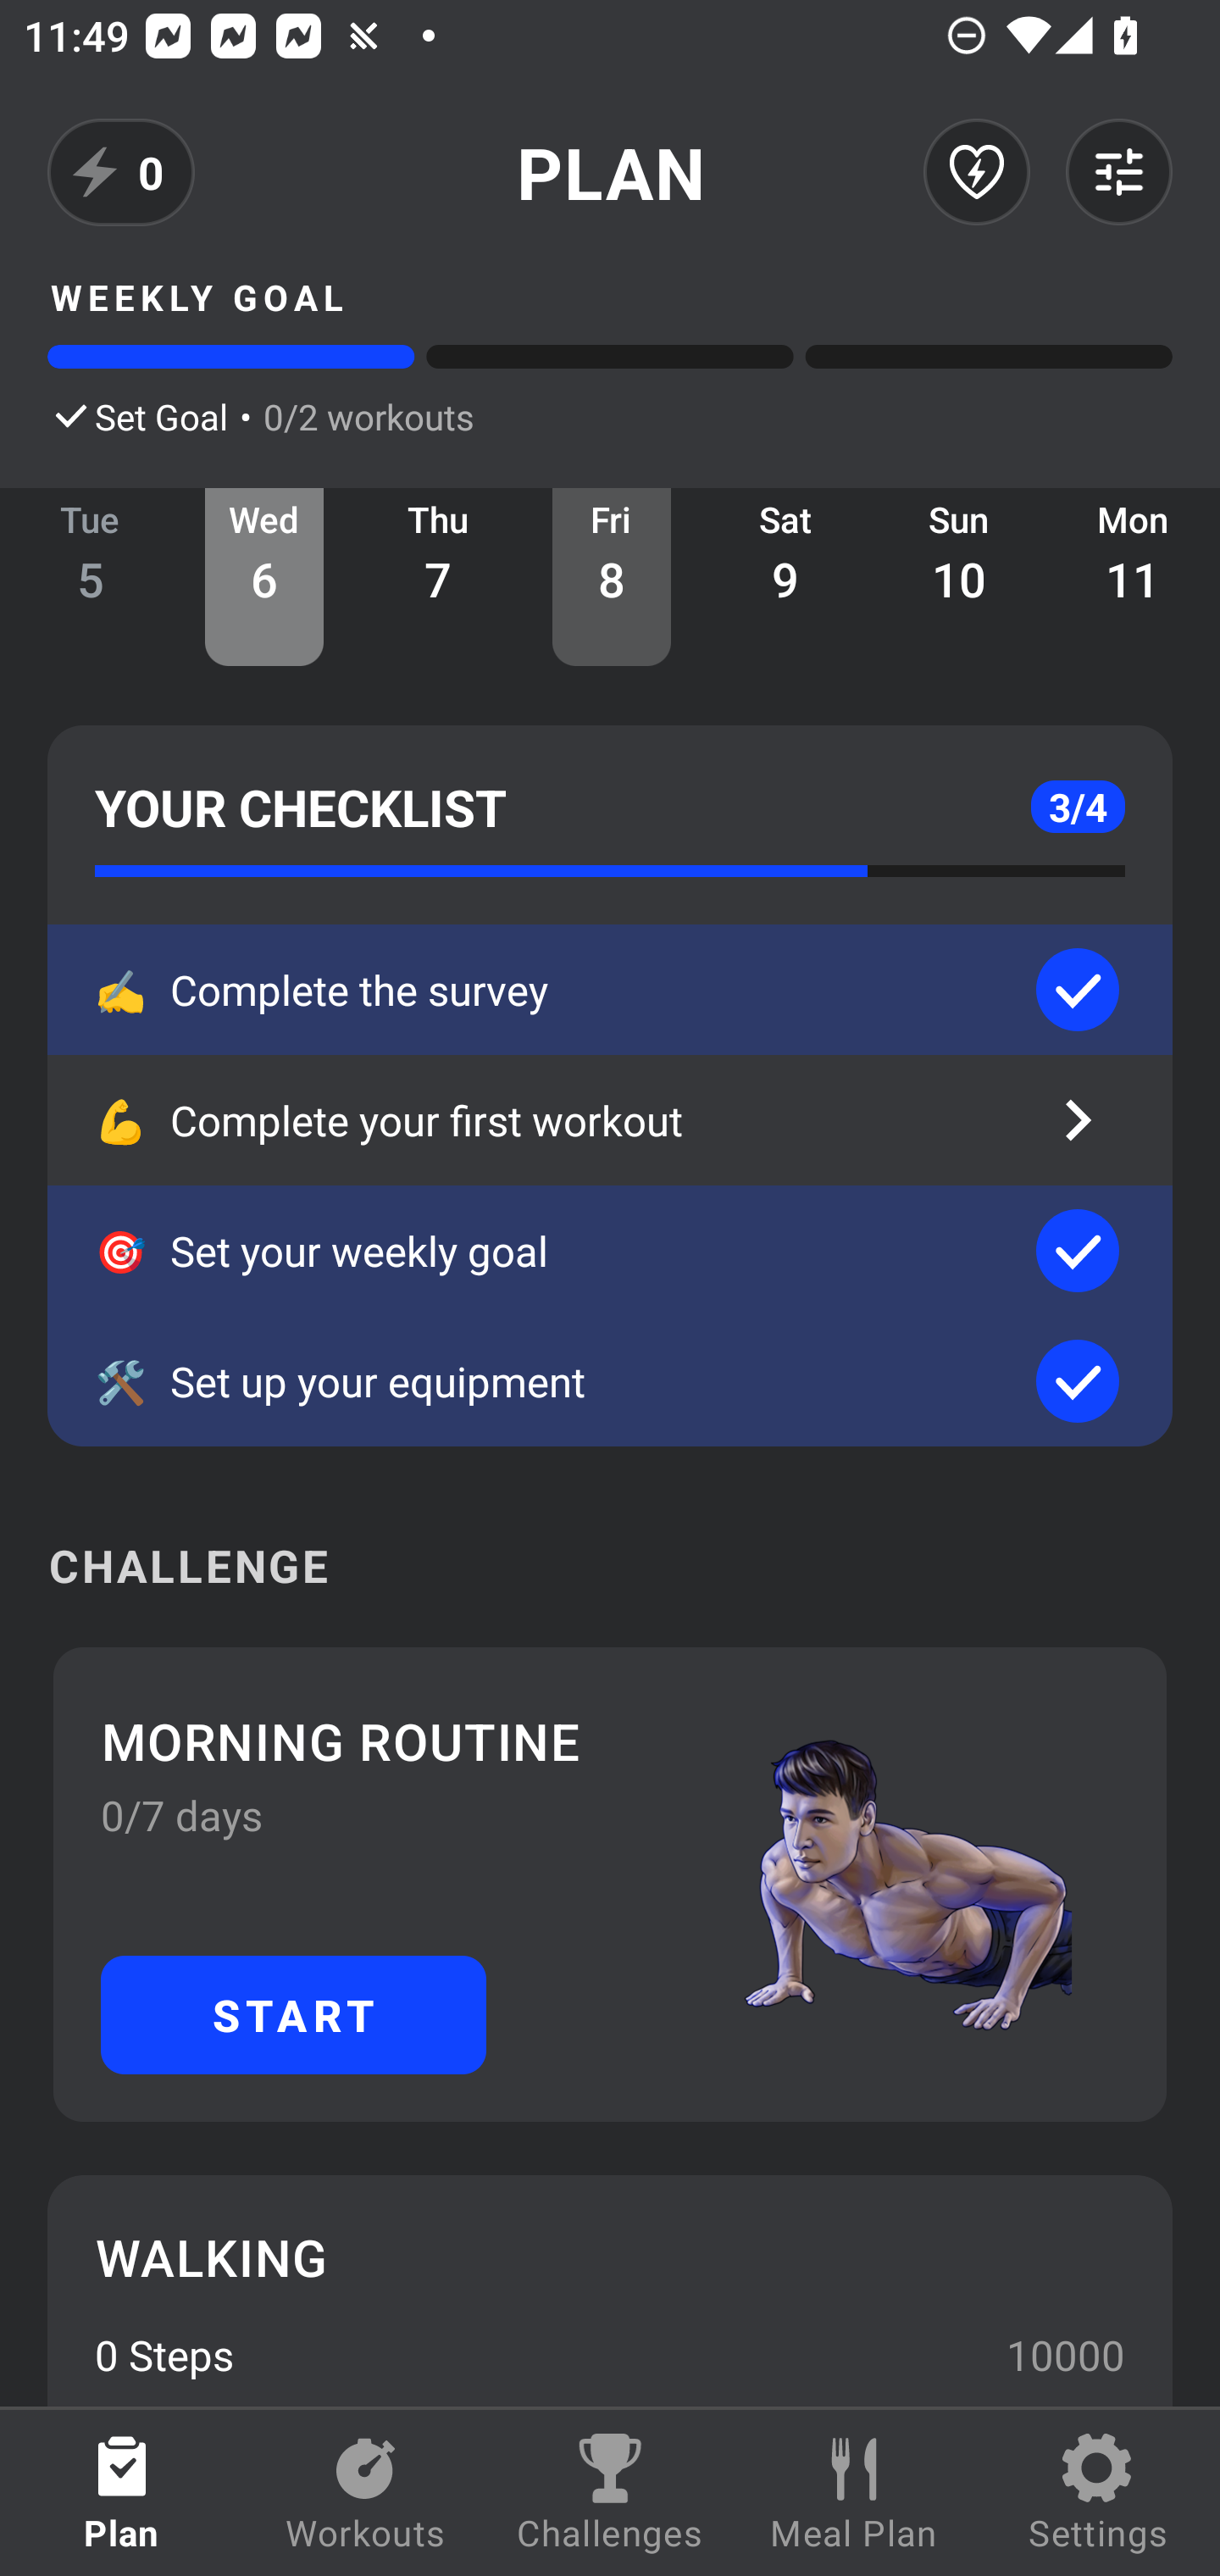 The height and width of the screenshot is (2576, 1220). What do you see at coordinates (612, 576) in the screenshot?
I see `Fri 8` at bounding box center [612, 576].